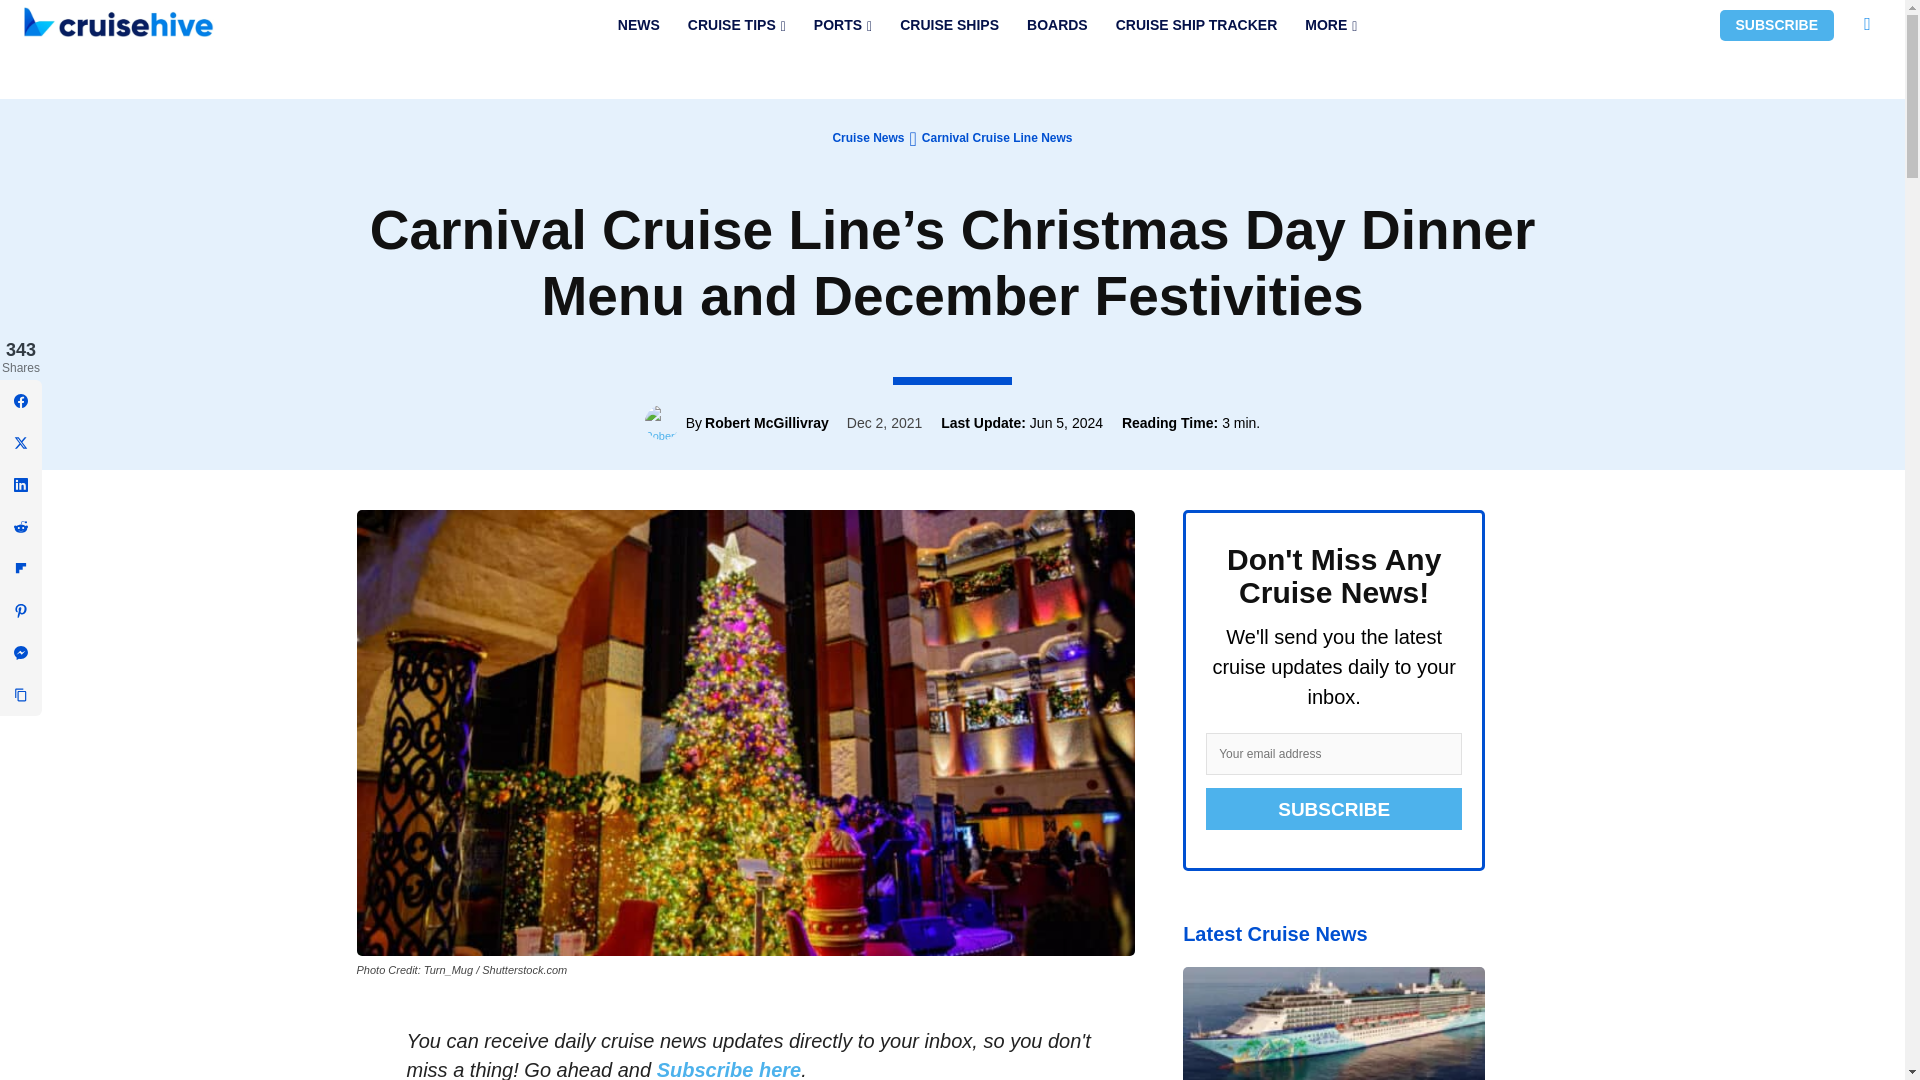  What do you see at coordinates (736, 25) in the screenshot?
I see `CRUISE TIPS` at bounding box center [736, 25].